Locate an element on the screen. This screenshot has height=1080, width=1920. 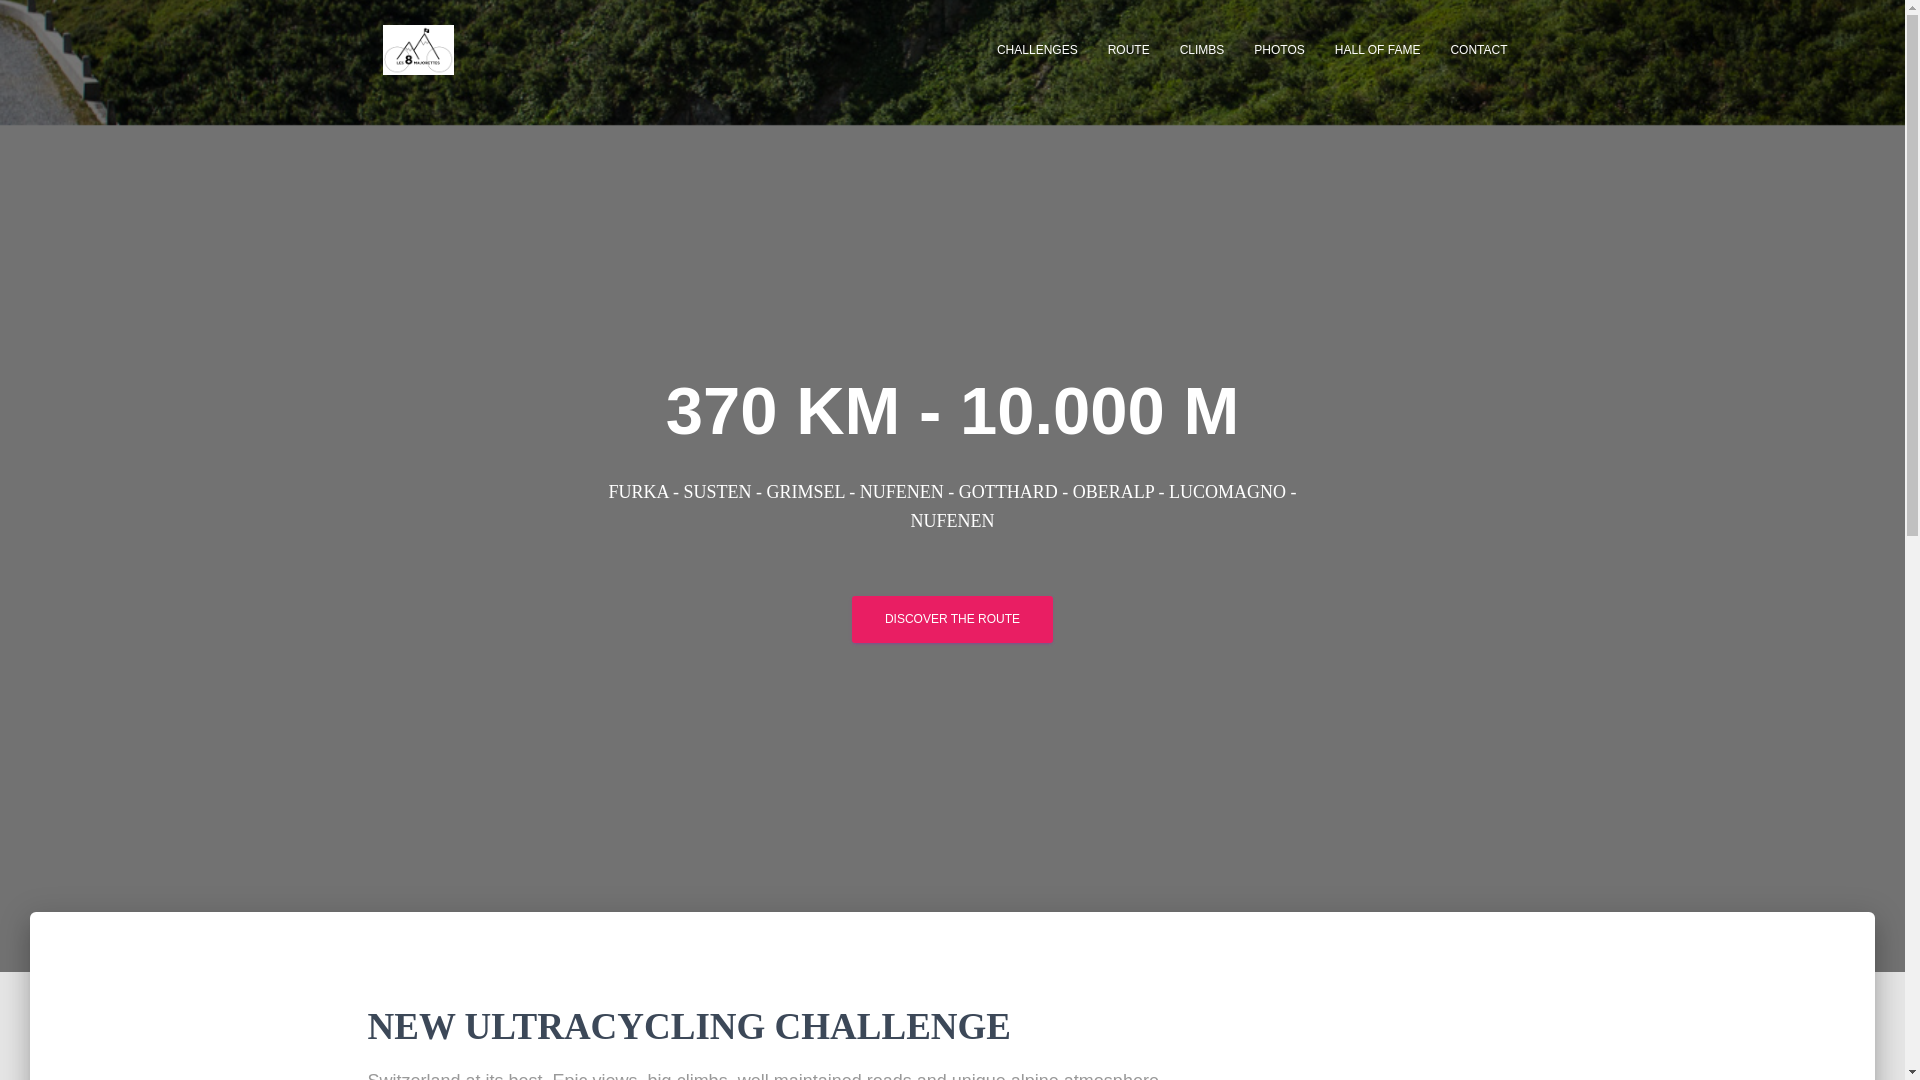
ROUTE is located at coordinates (1128, 49).